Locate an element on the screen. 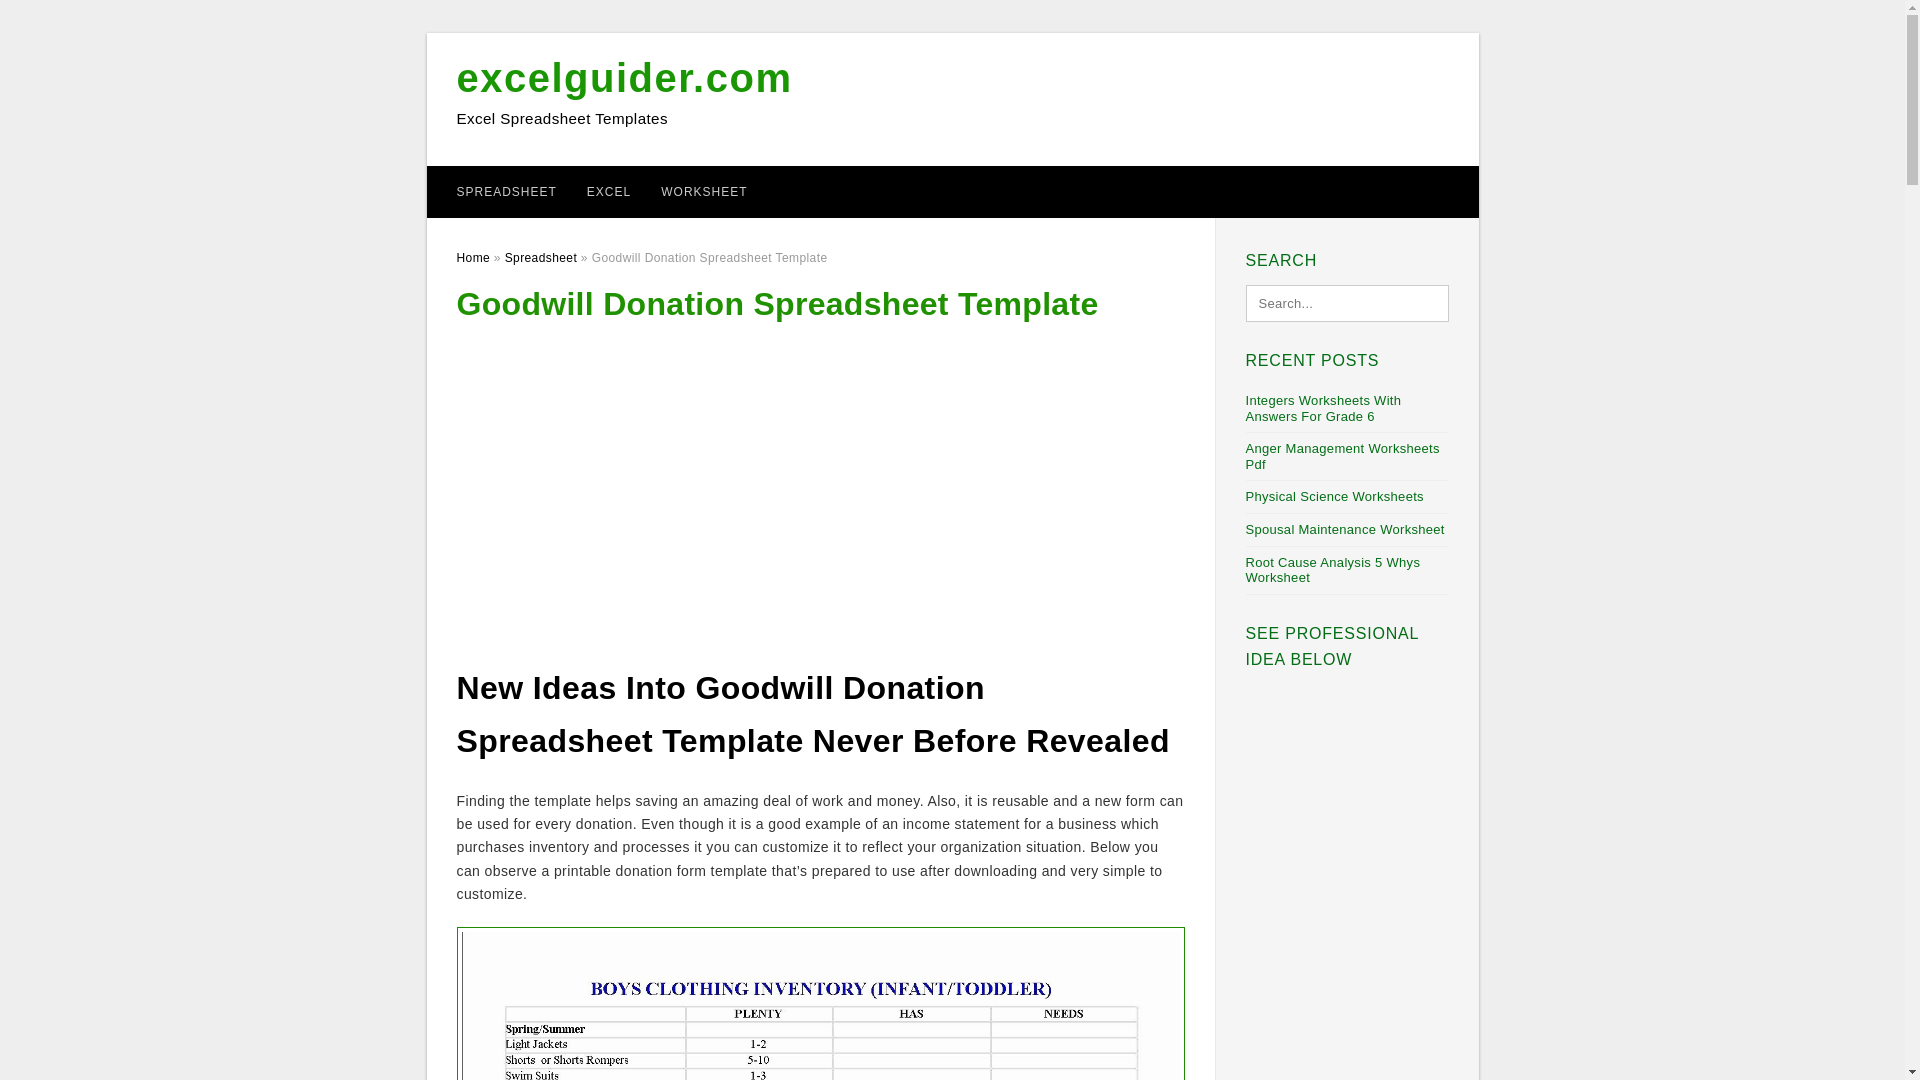 The height and width of the screenshot is (1080, 1920). Home is located at coordinates (472, 257).